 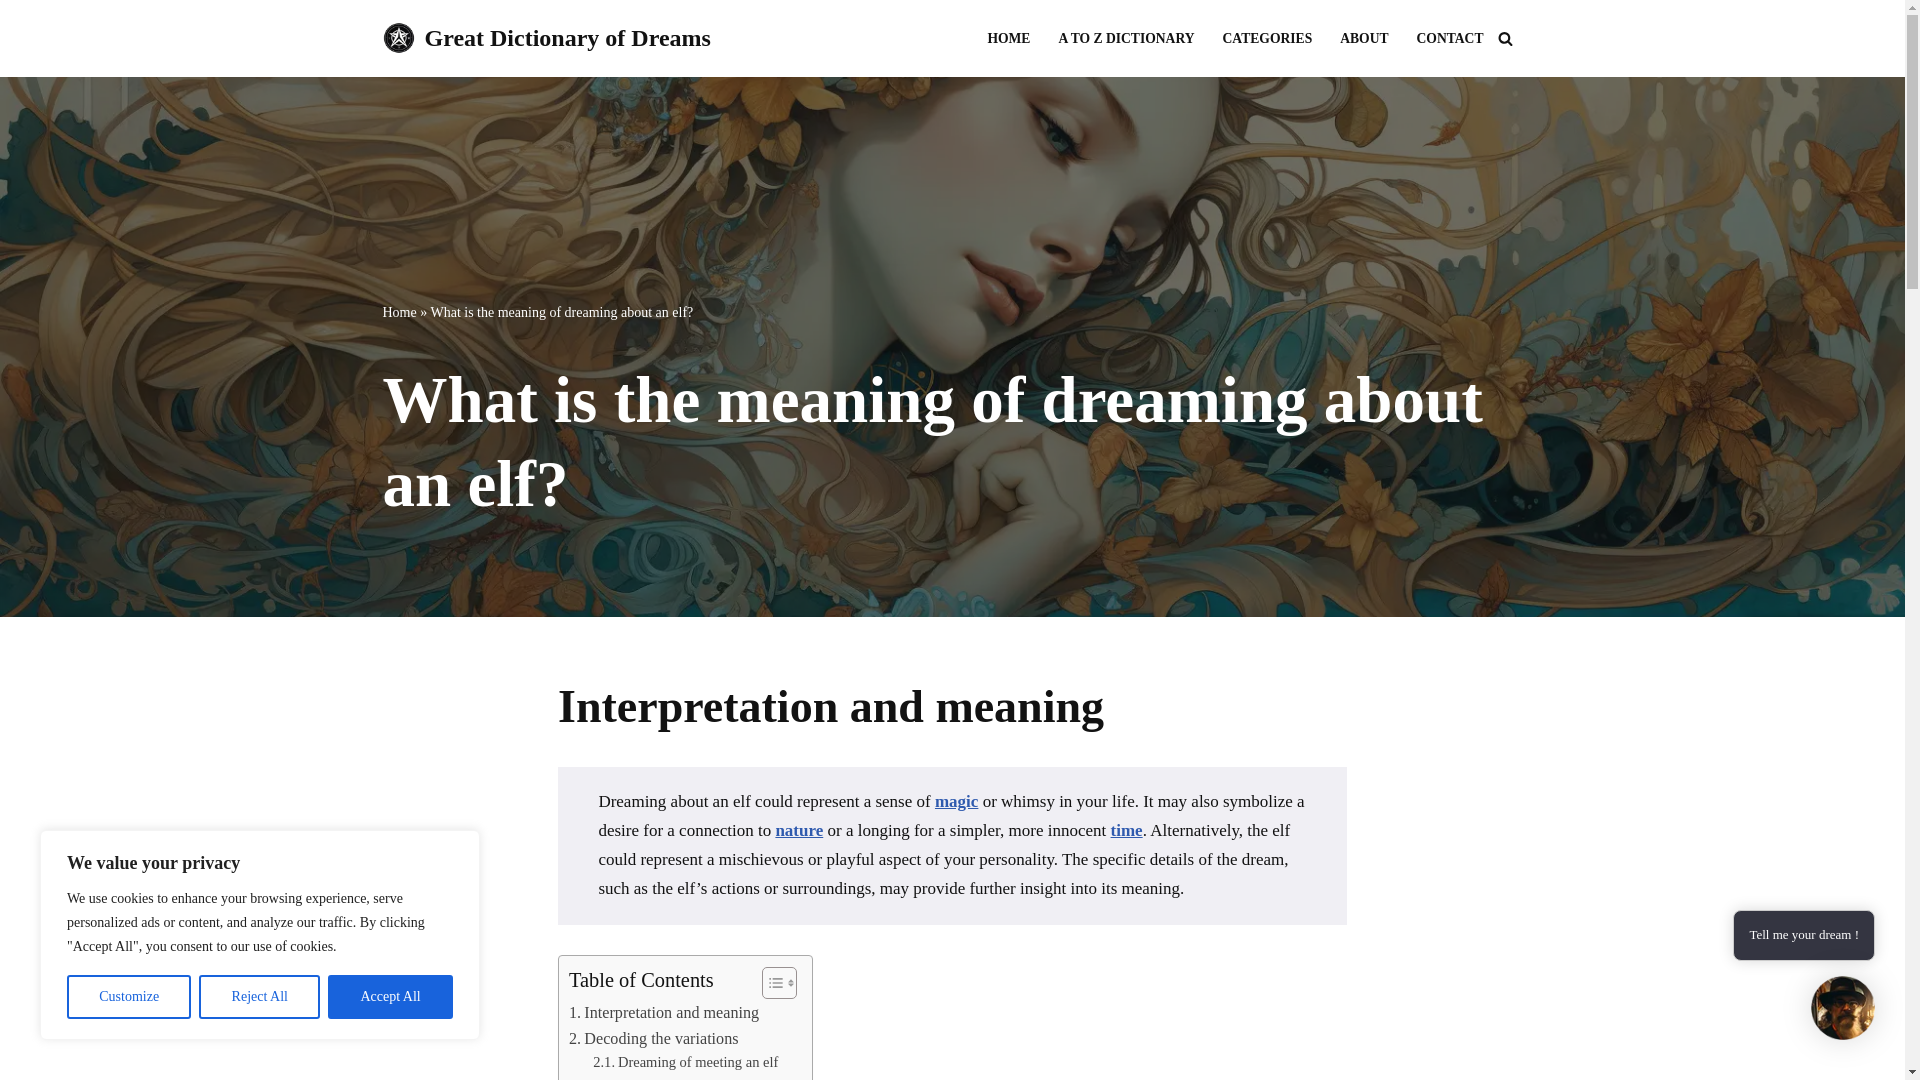 What do you see at coordinates (799, 830) in the screenshot?
I see `nature` at bounding box center [799, 830].